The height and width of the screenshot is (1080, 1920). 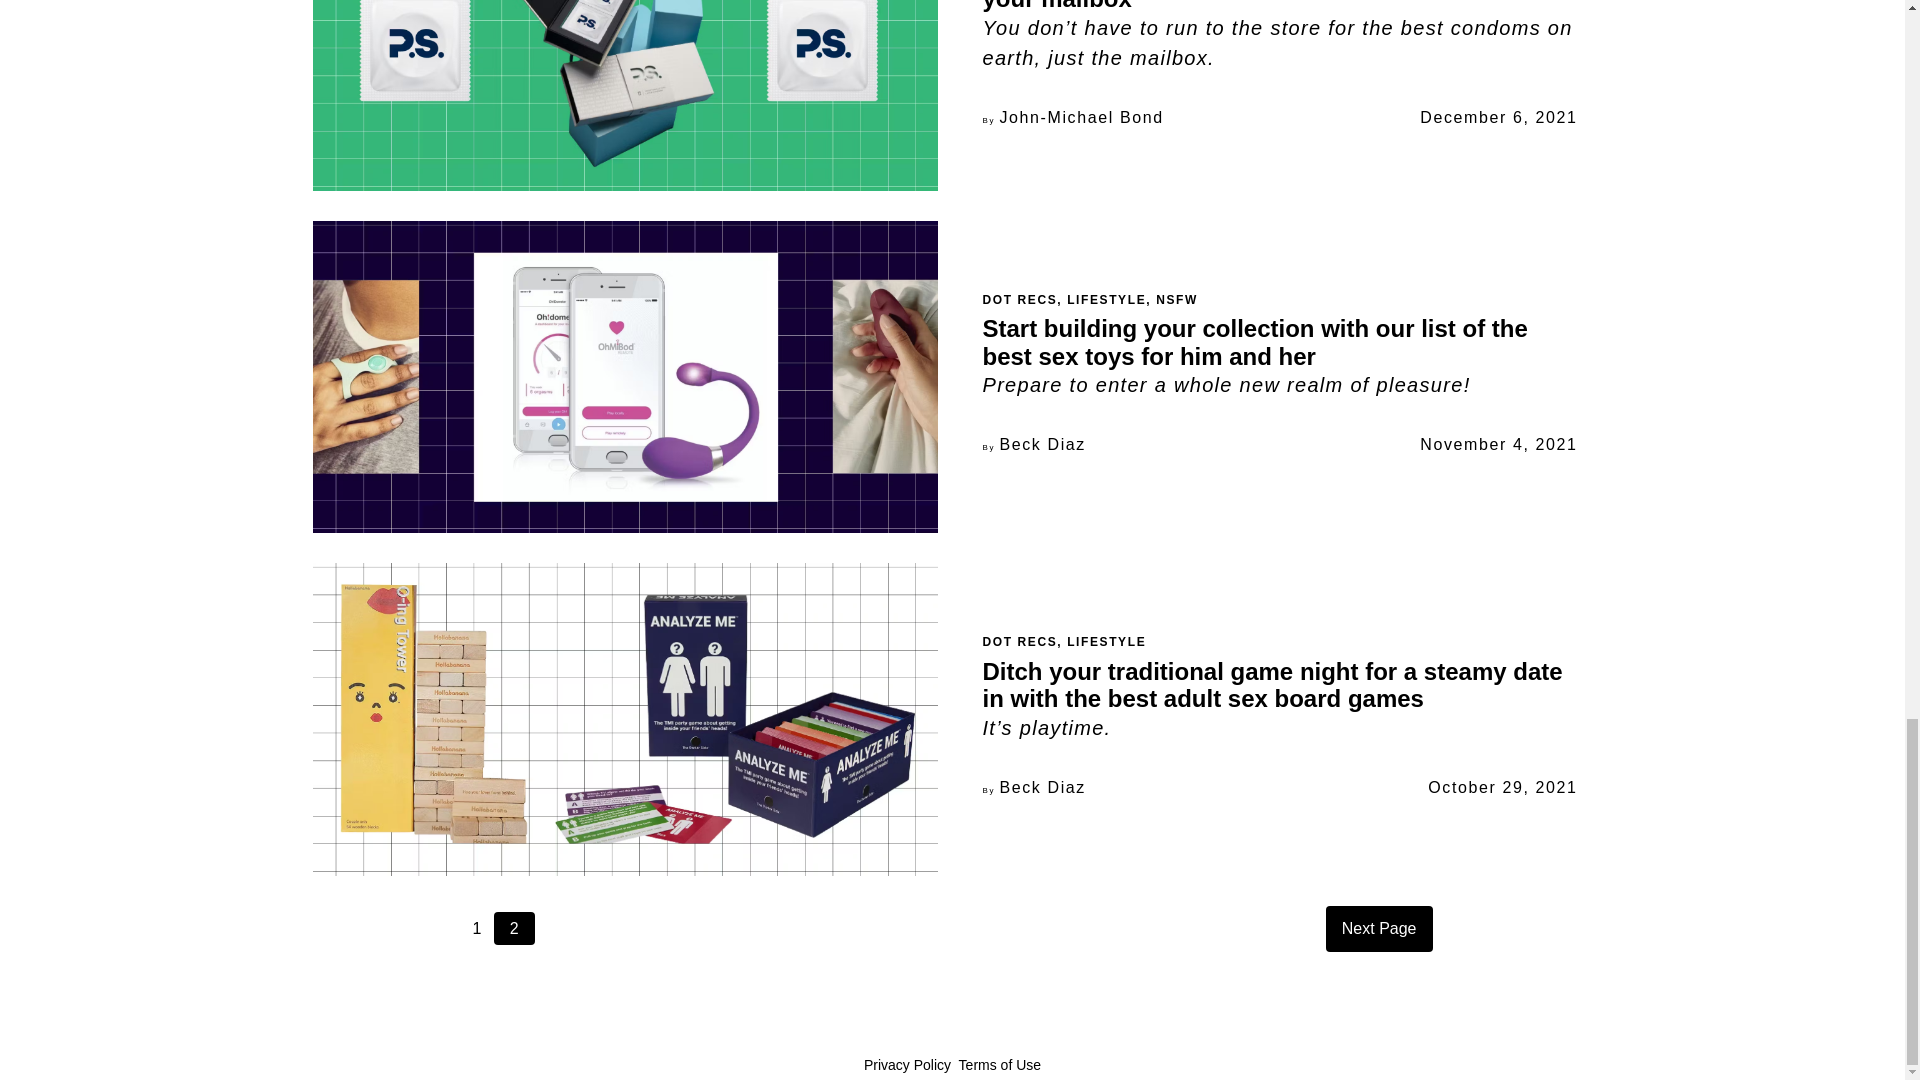 What do you see at coordinates (1106, 299) in the screenshot?
I see `LIFESTYLE` at bounding box center [1106, 299].